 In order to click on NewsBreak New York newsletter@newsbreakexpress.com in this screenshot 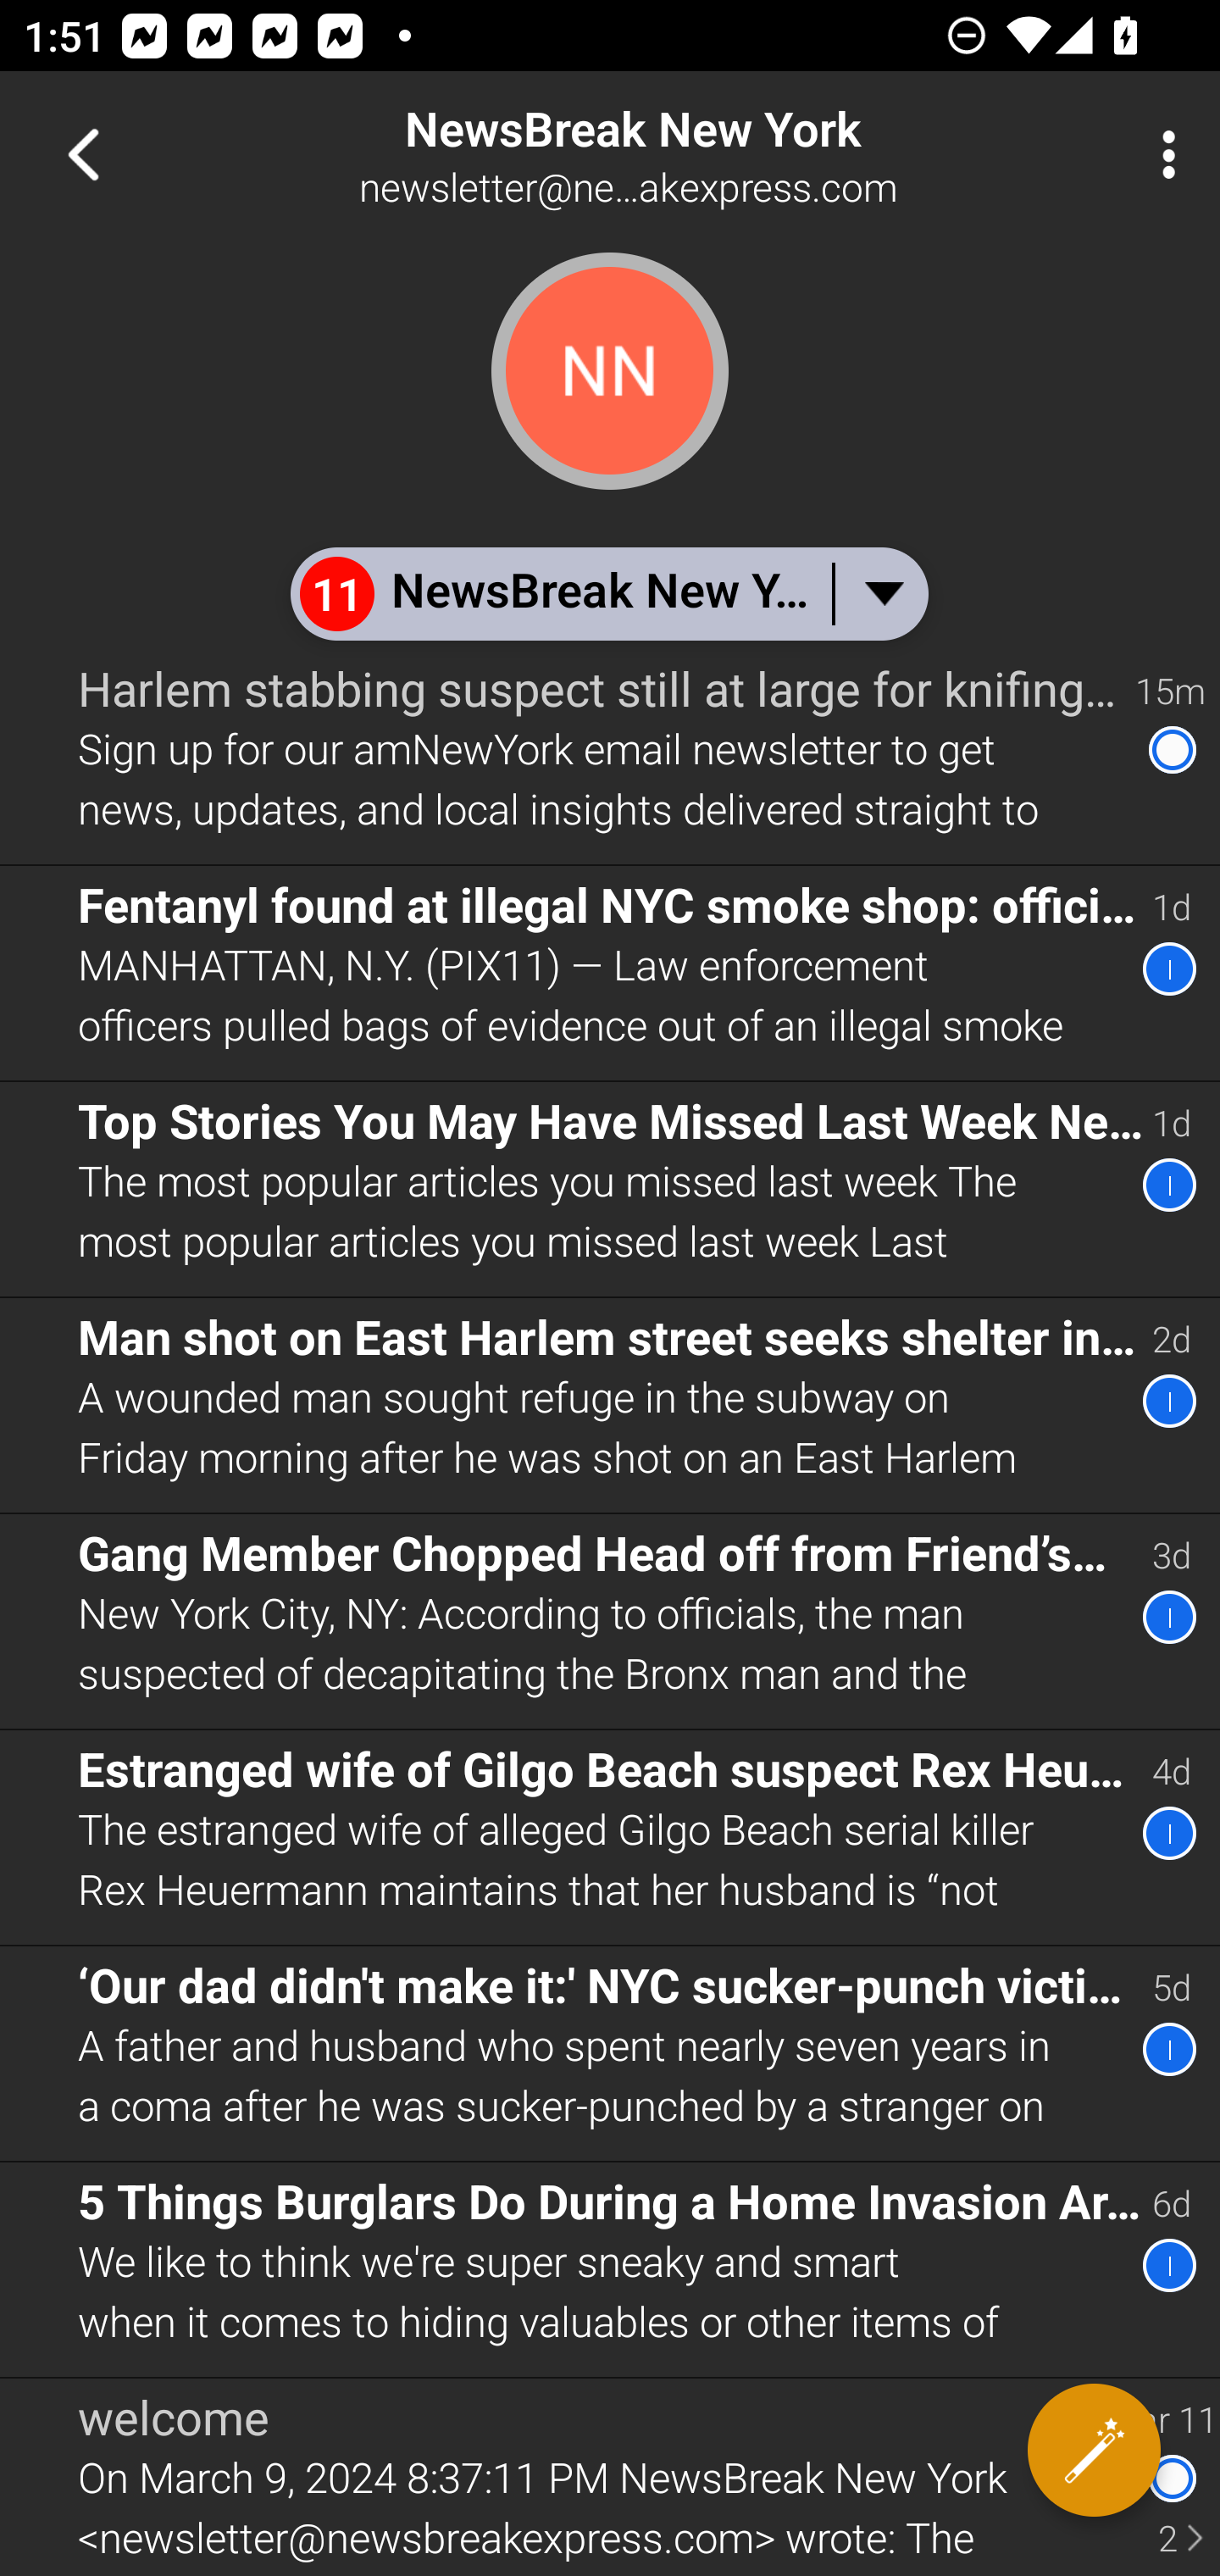, I will do `click(717, 154)`.